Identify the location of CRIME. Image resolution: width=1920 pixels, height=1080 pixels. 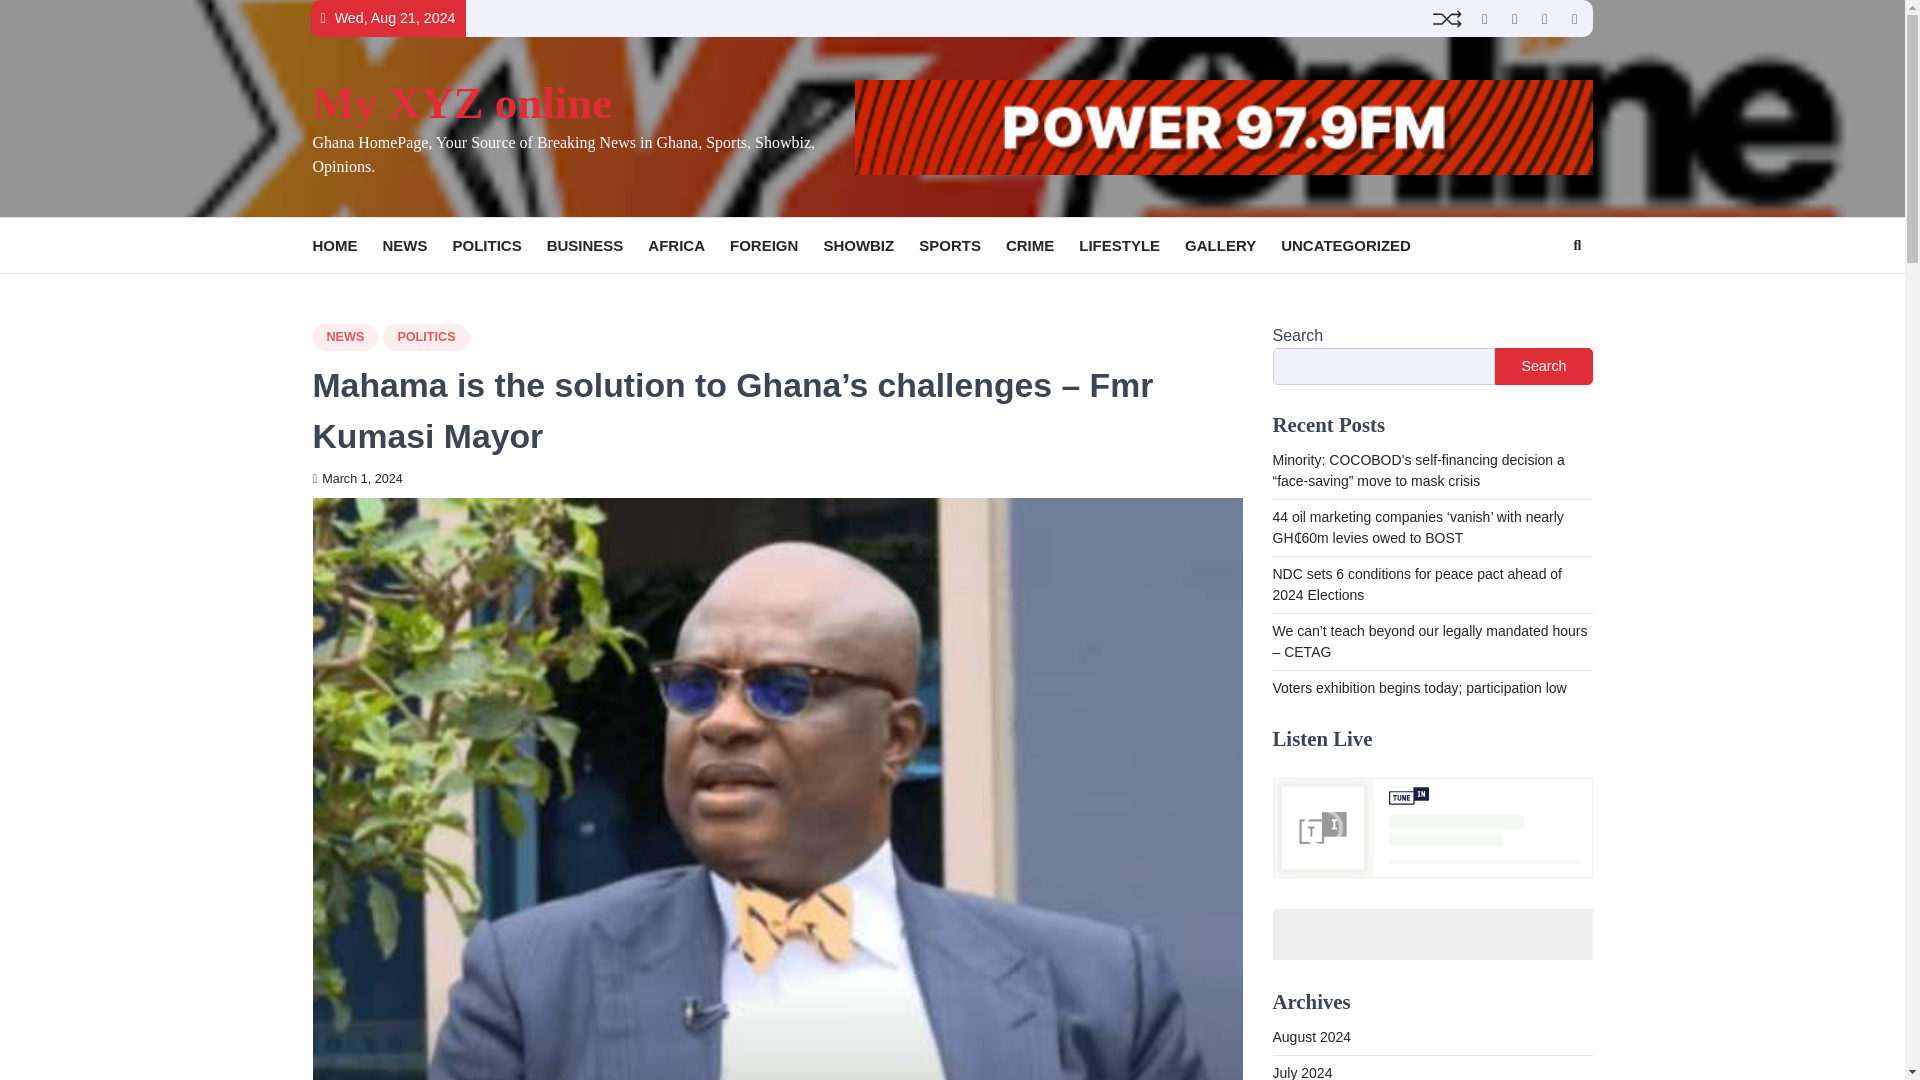
(1042, 246).